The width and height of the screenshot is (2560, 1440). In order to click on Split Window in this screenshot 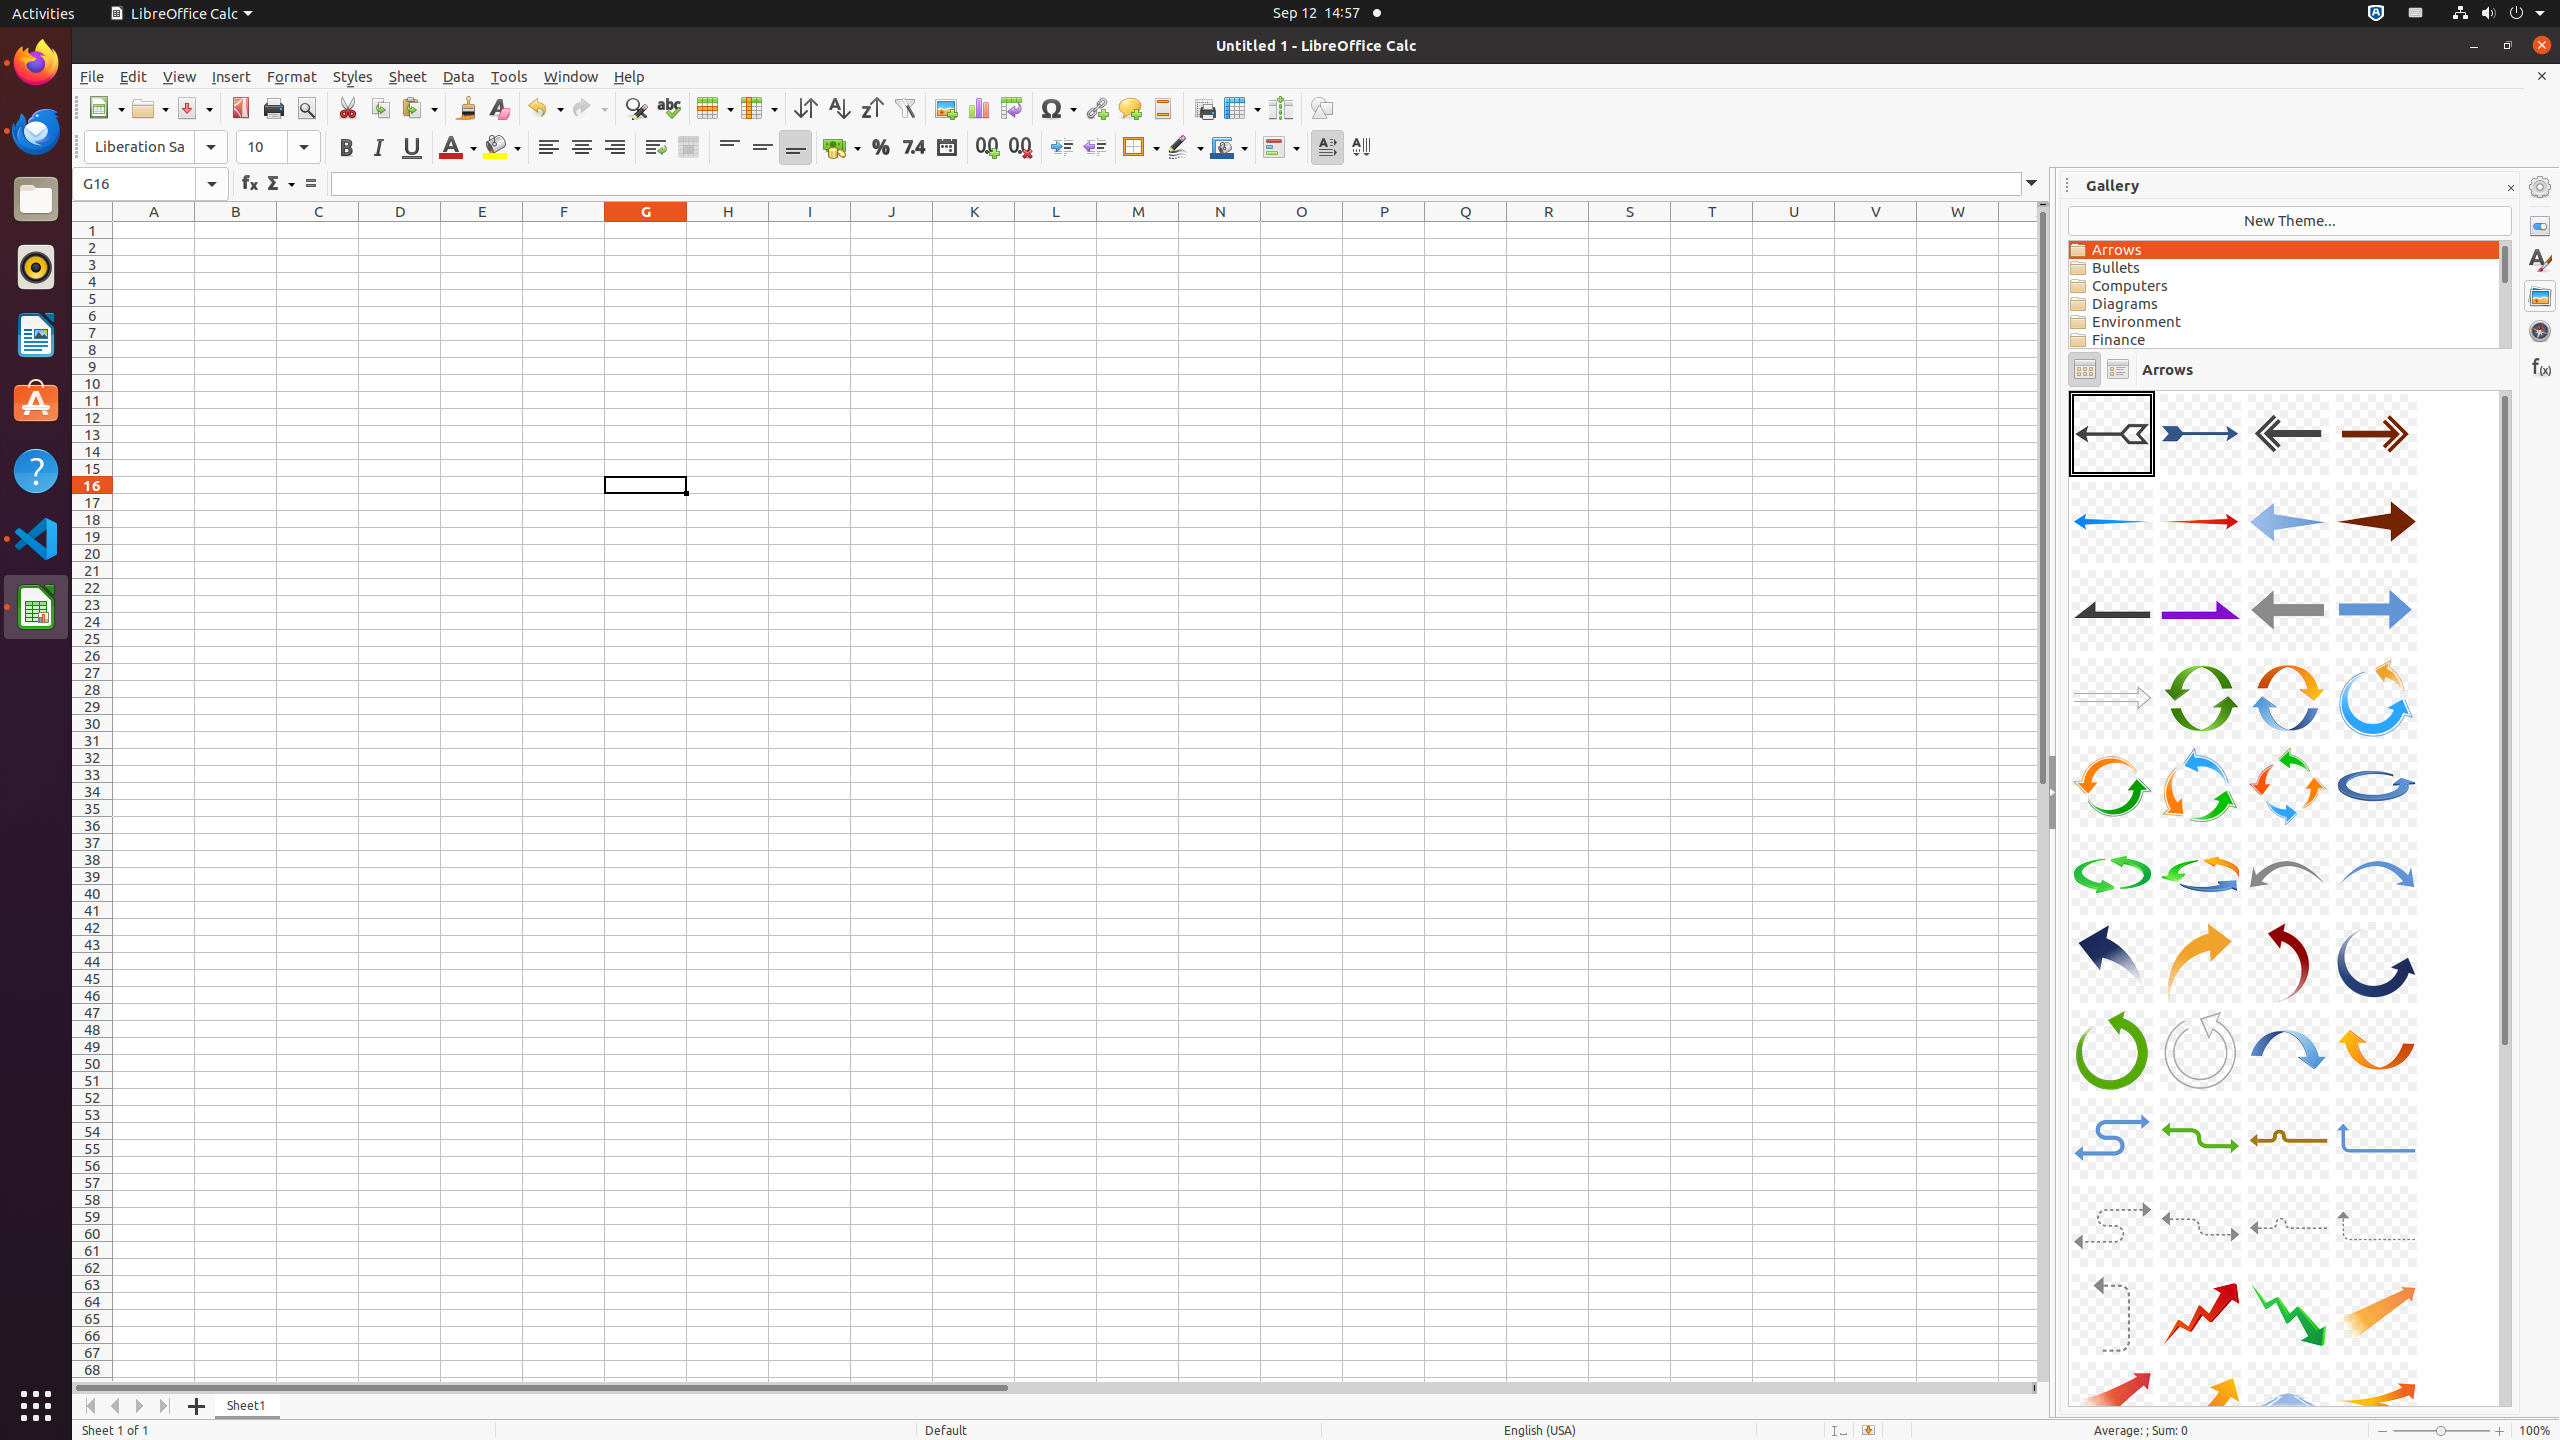, I will do `click(1280, 108)`.